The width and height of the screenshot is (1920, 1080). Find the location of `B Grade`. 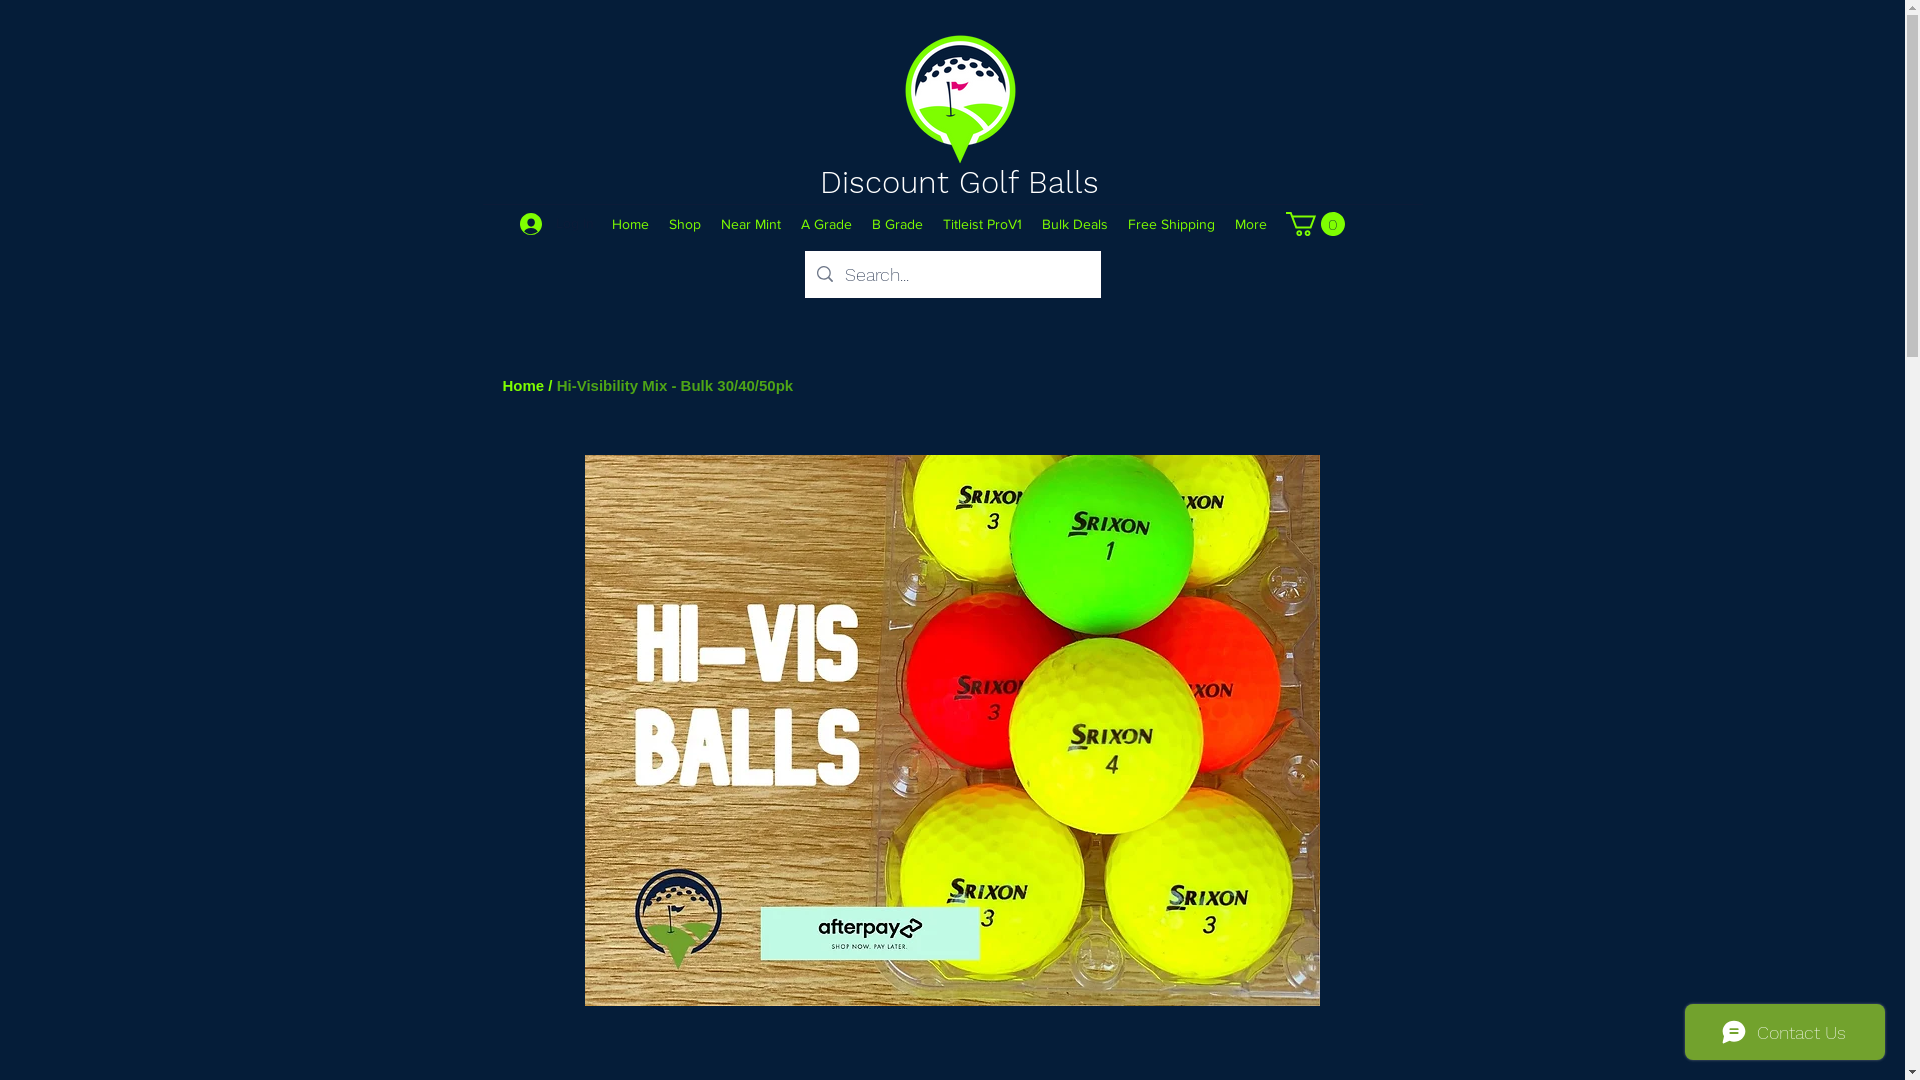

B Grade is located at coordinates (898, 224).